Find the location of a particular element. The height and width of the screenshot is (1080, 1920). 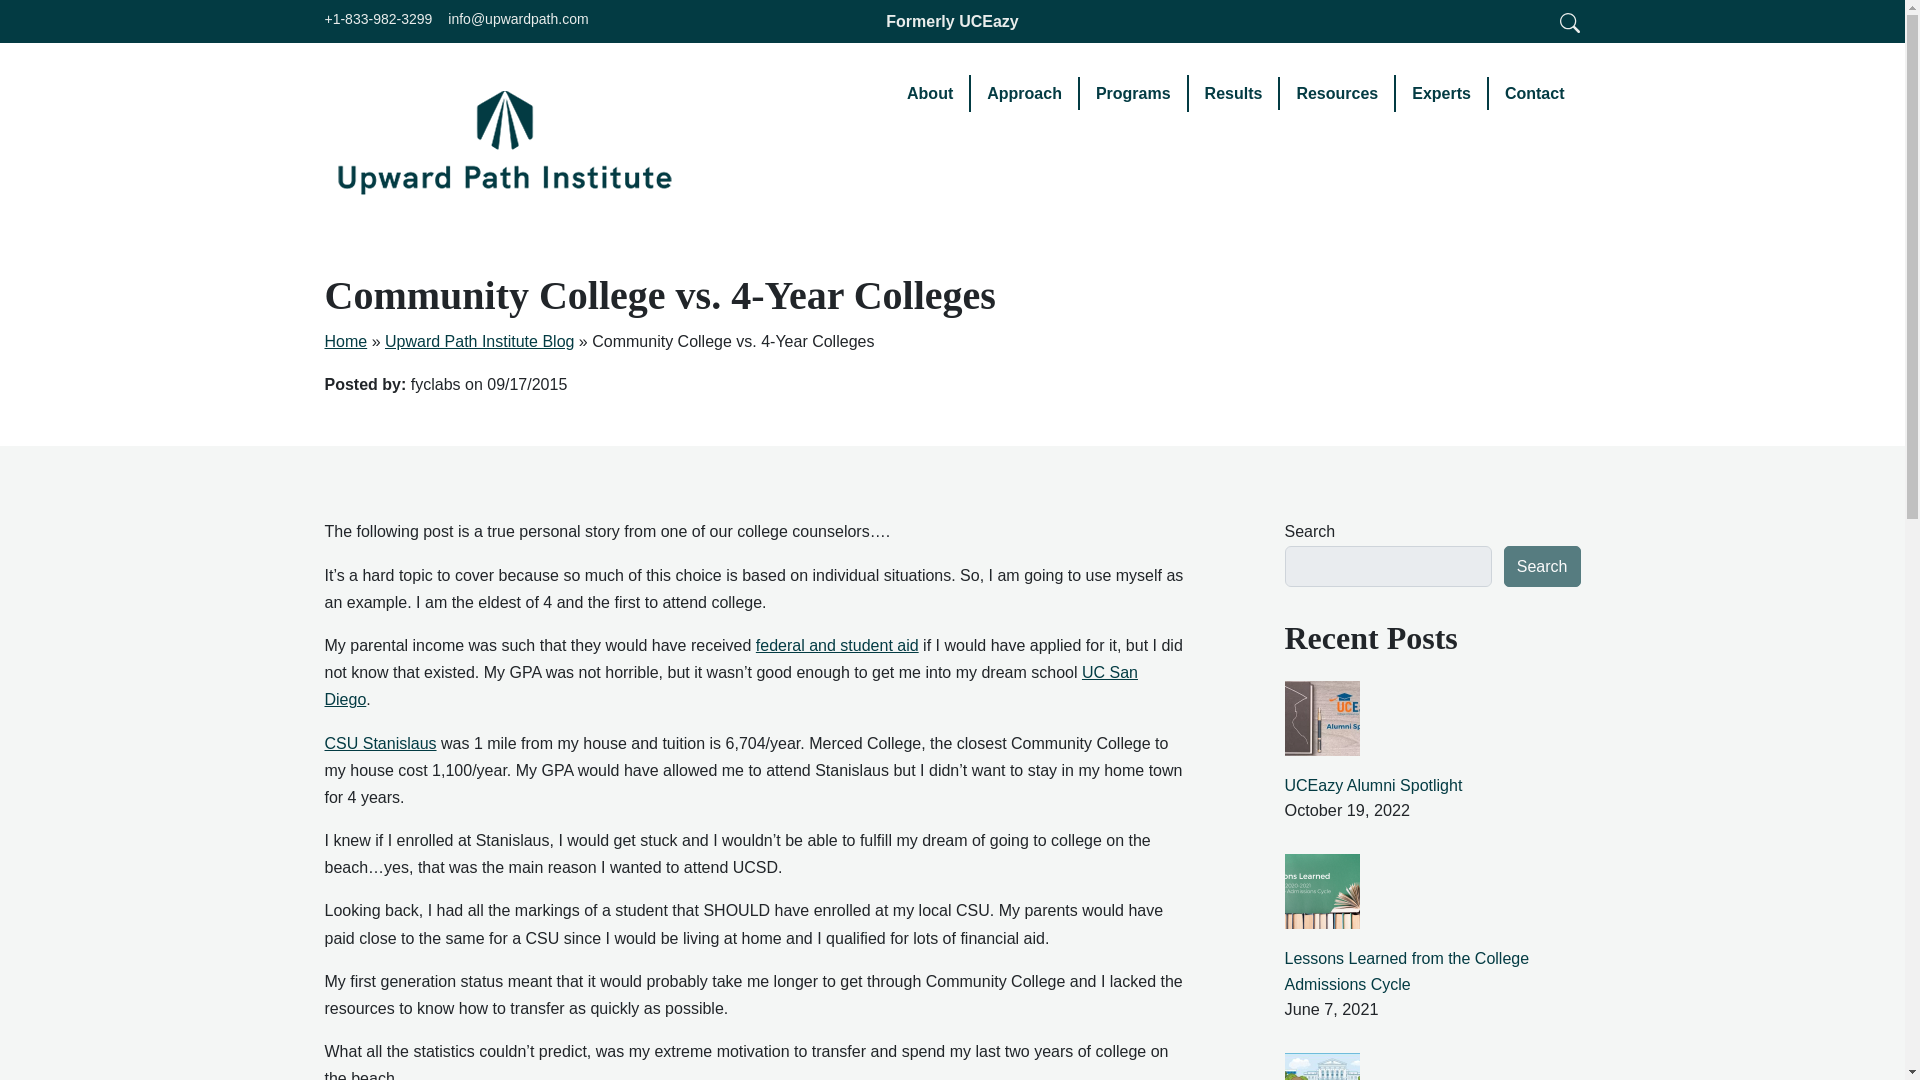

Email Upward Path Institute is located at coordinates (517, 20).